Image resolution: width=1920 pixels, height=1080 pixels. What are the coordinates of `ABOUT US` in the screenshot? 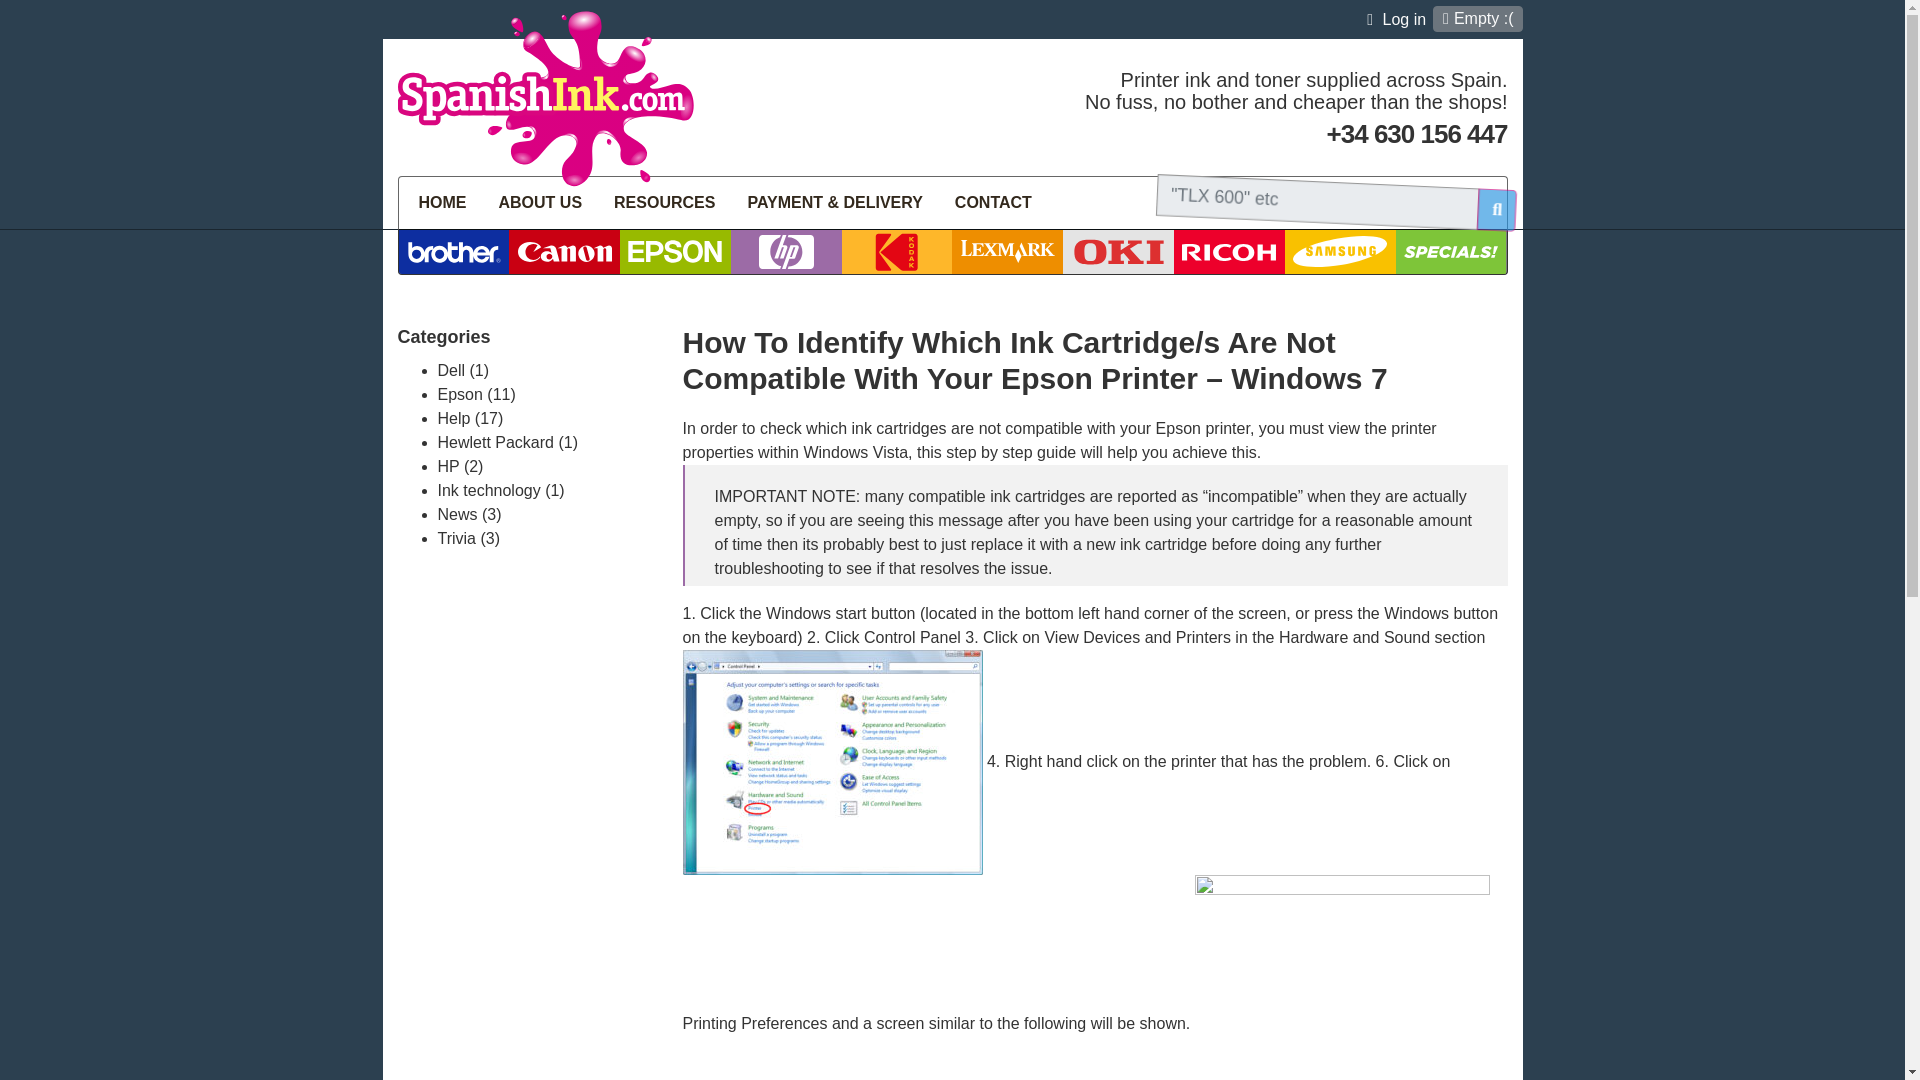 It's located at (540, 202).